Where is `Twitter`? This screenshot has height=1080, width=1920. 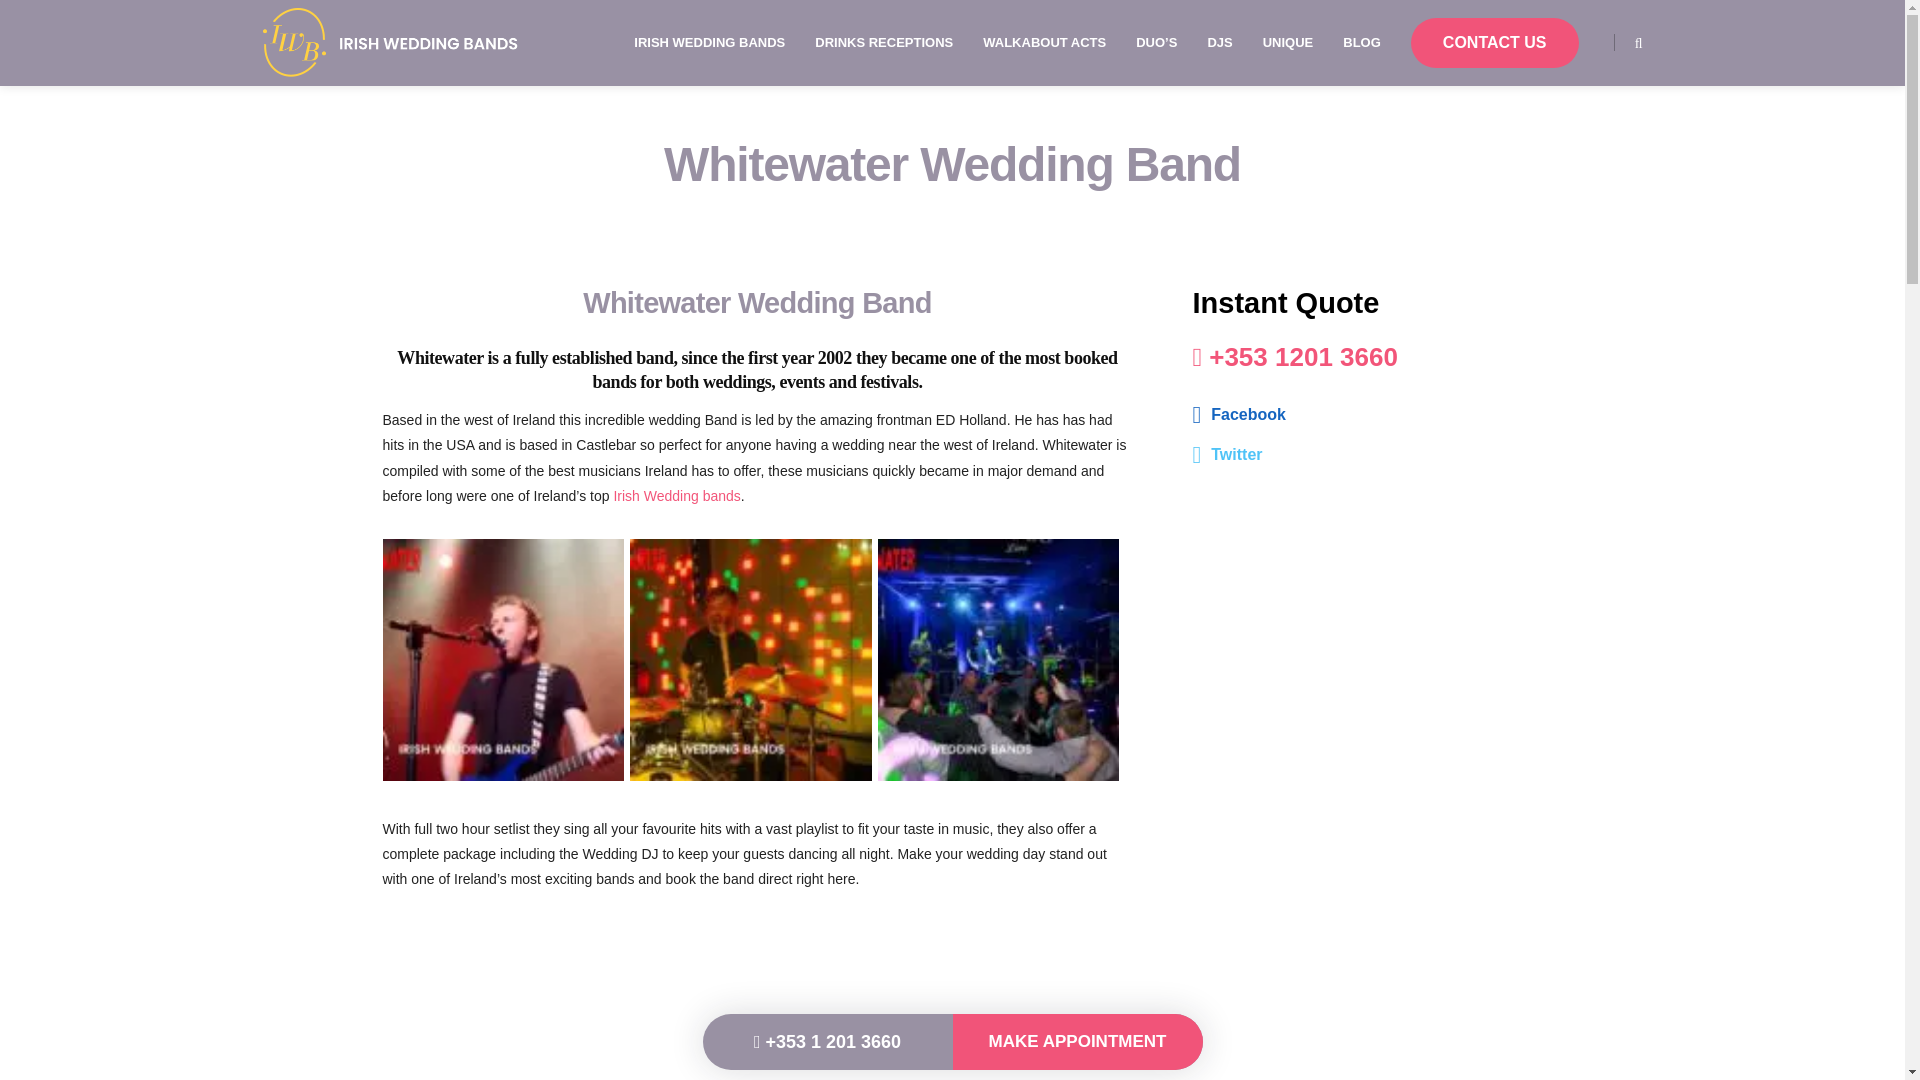 Twitter is located at coordinates (1357, 455).